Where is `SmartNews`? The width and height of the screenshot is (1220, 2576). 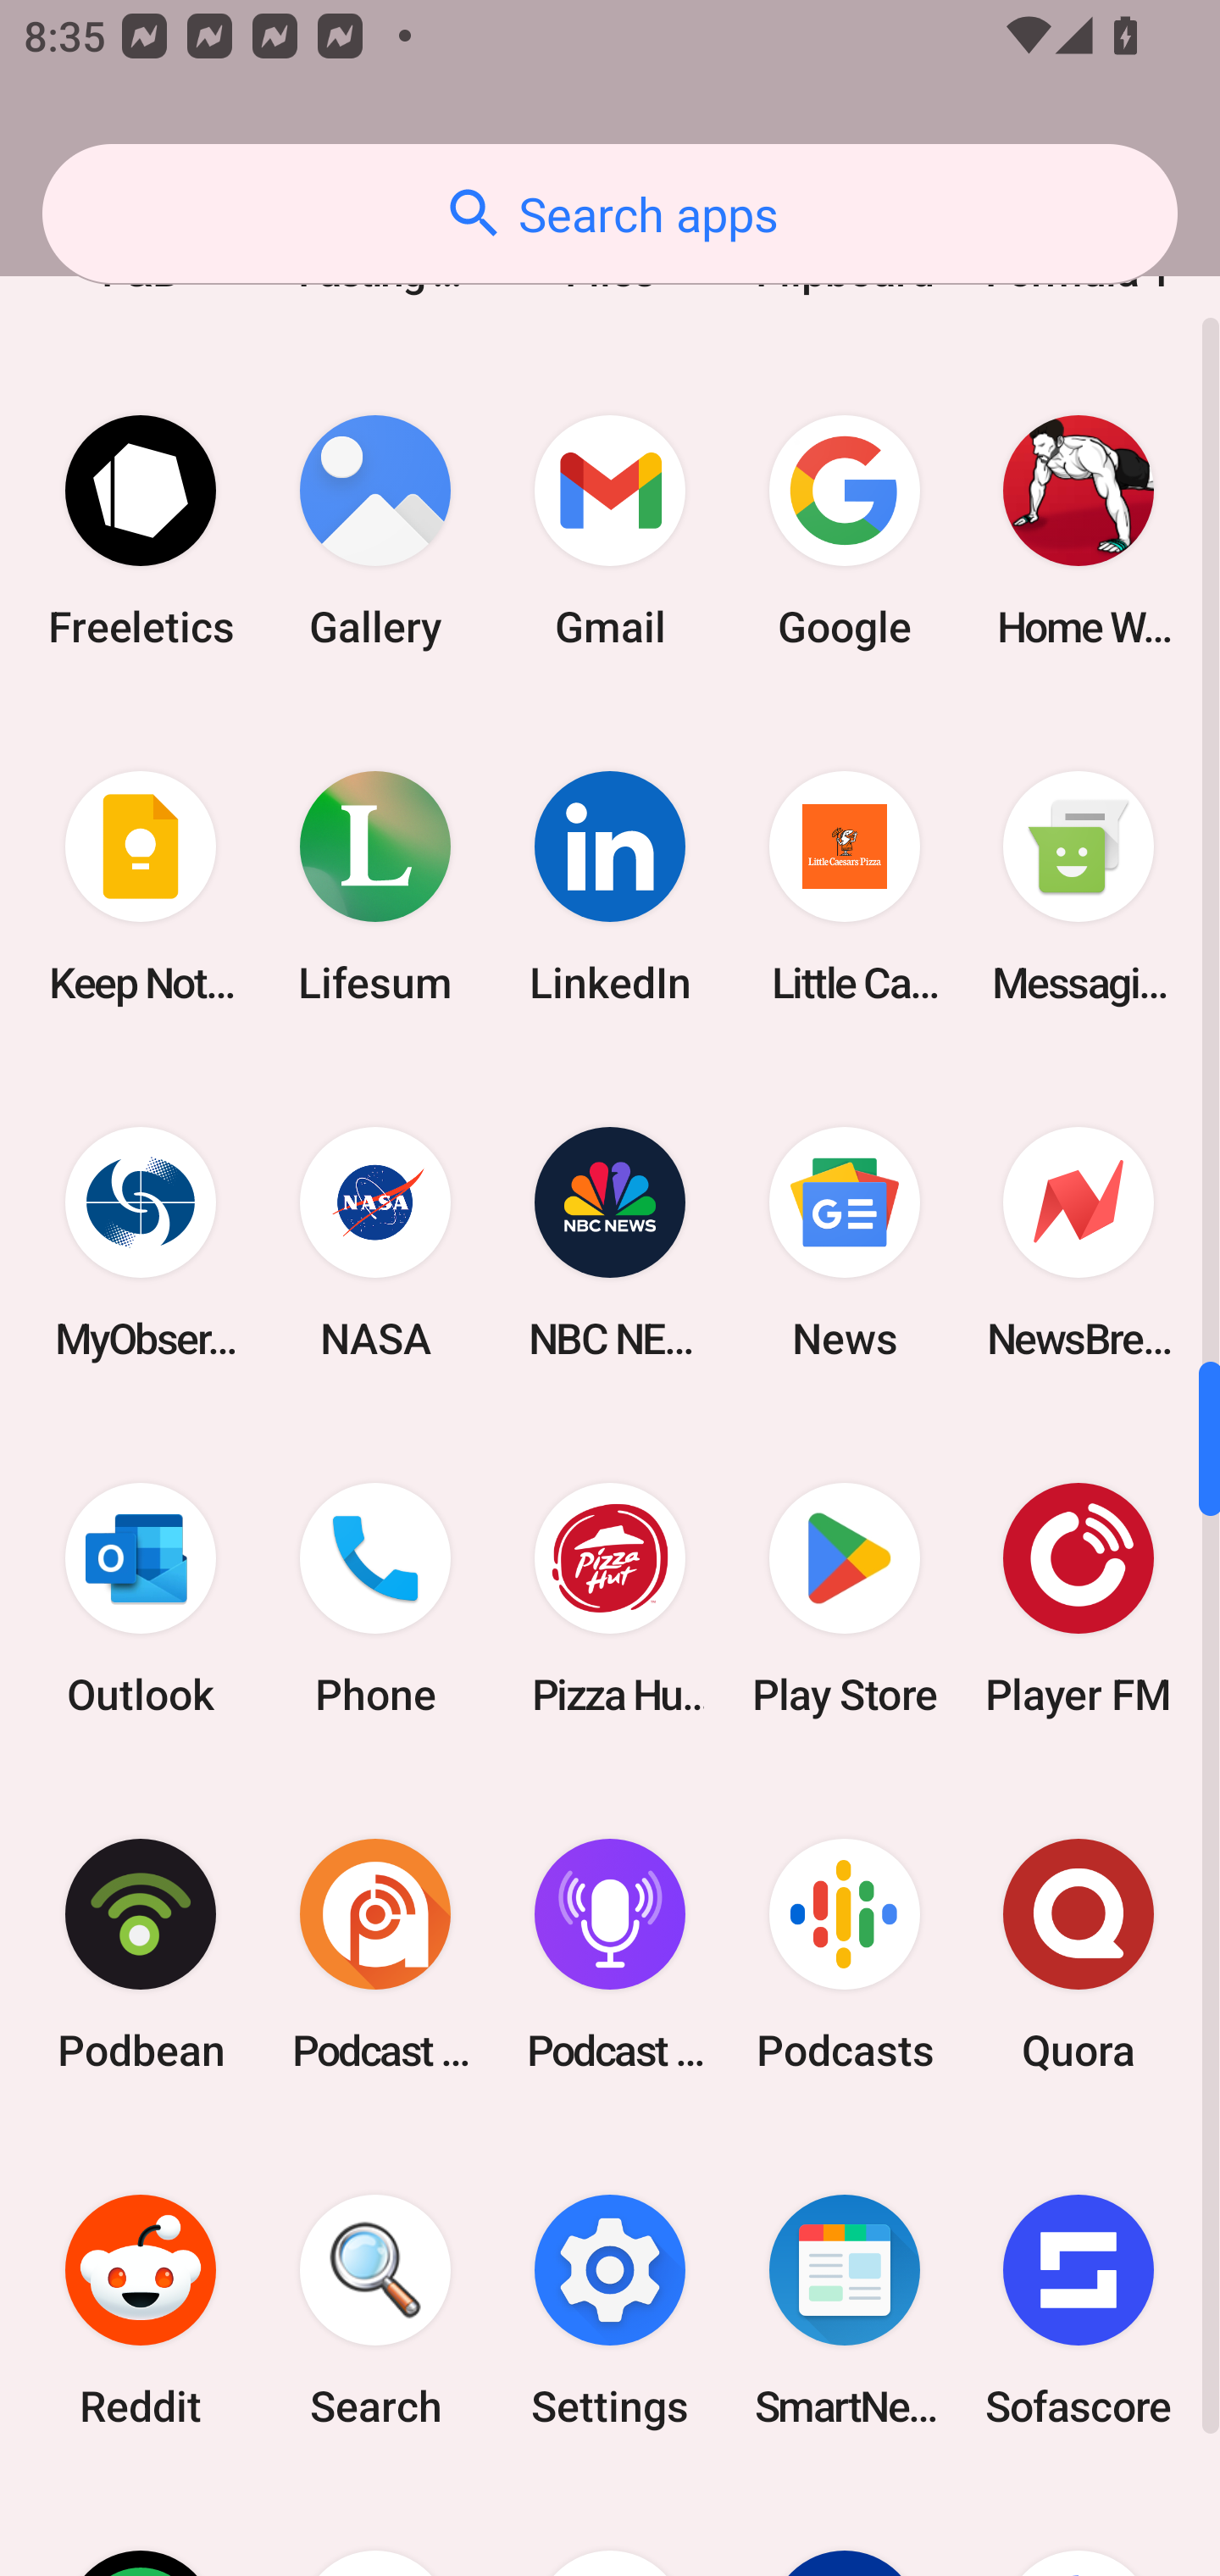 SmartNews is located at coordinates (844, 2310).